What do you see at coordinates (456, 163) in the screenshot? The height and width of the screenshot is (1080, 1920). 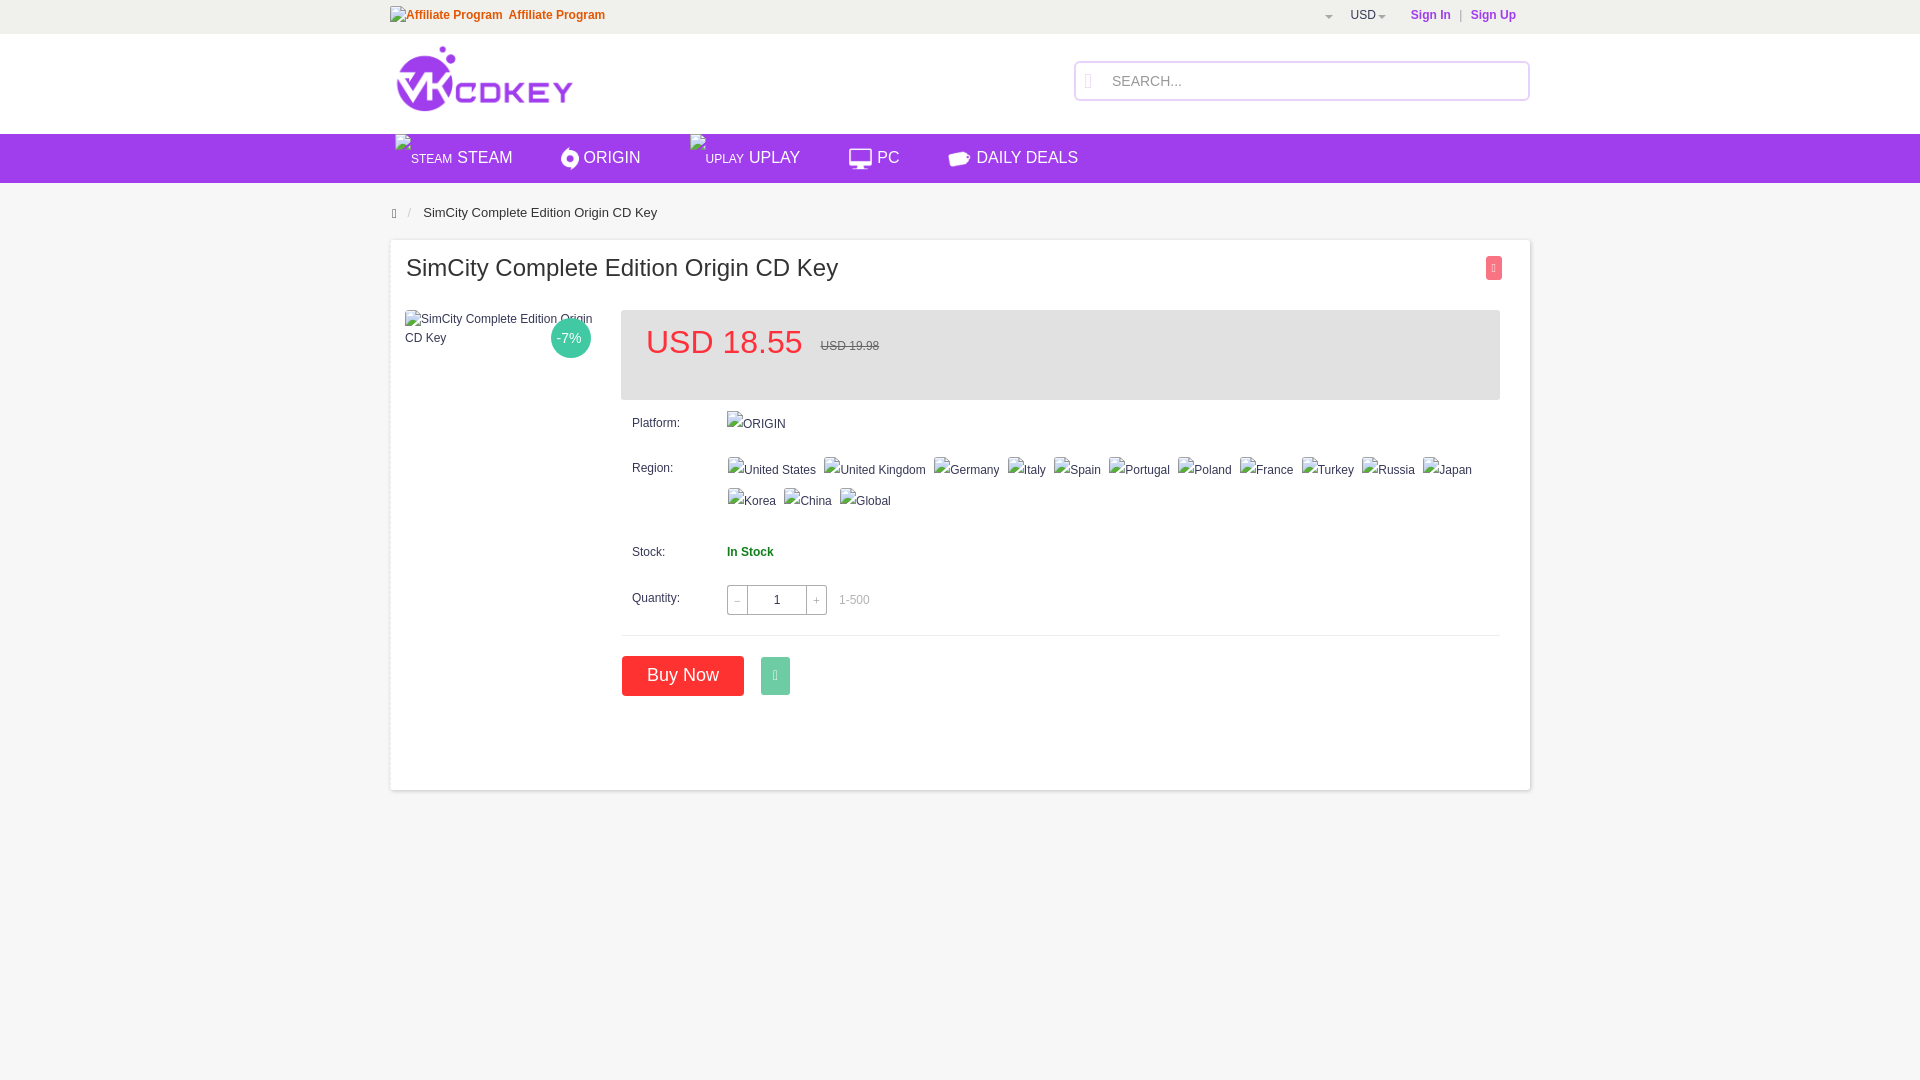 I see `STEAM` at bounding box center [456, 163].